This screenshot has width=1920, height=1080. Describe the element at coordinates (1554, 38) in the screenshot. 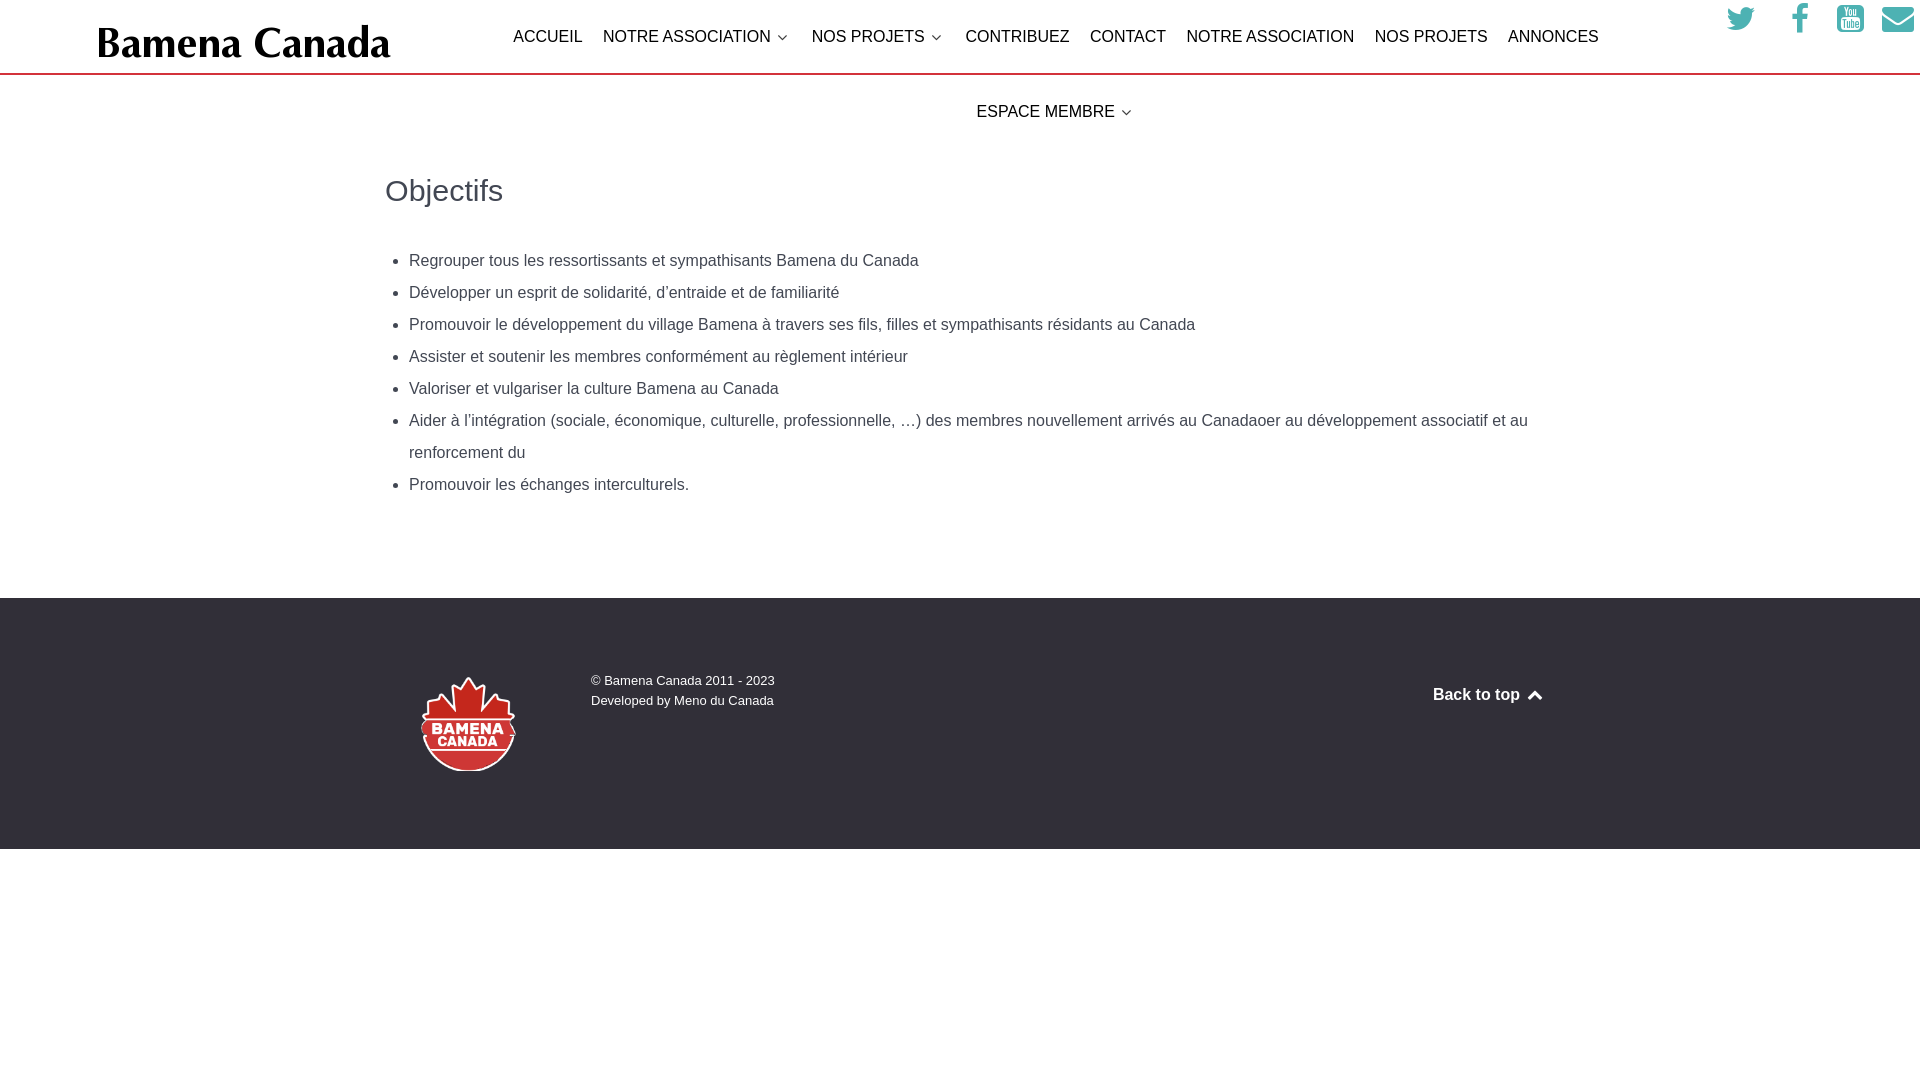

I see `ANNONCES` at that location.